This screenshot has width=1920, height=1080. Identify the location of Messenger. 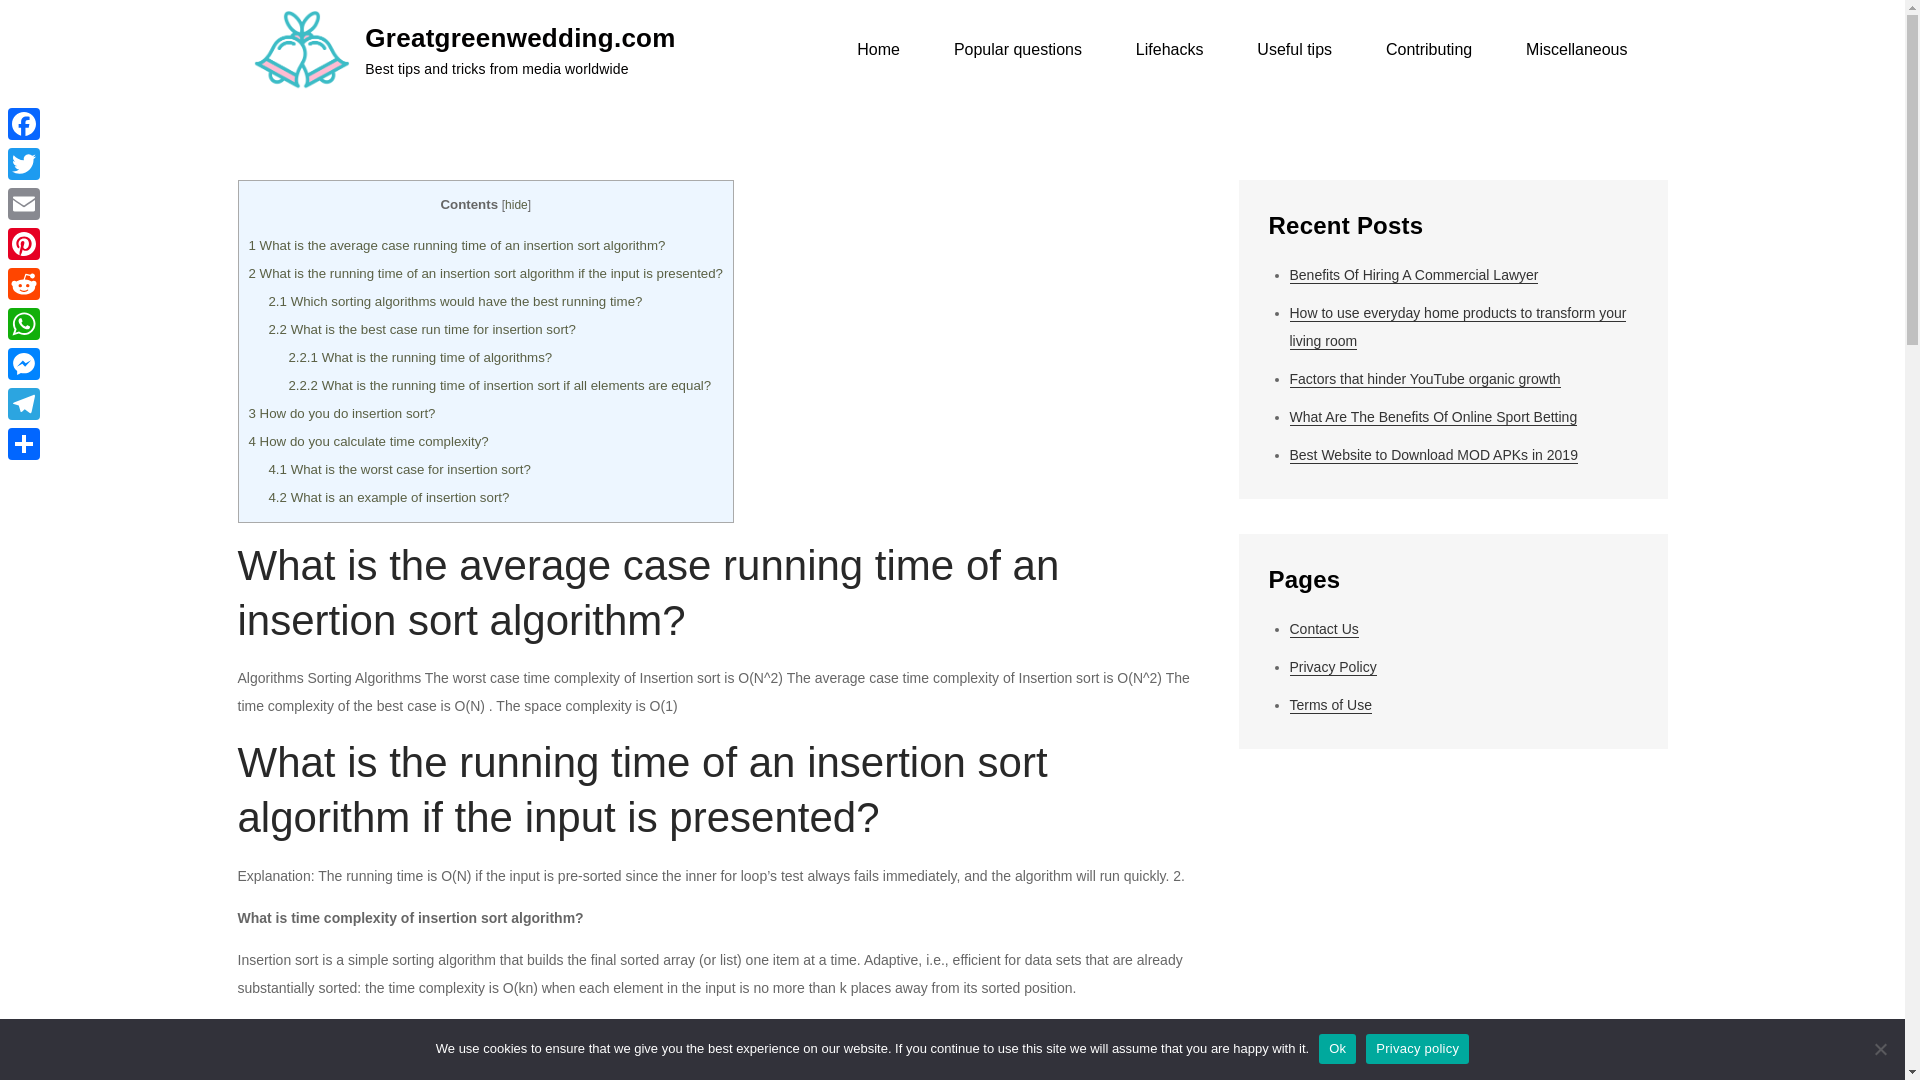
(24, 364).